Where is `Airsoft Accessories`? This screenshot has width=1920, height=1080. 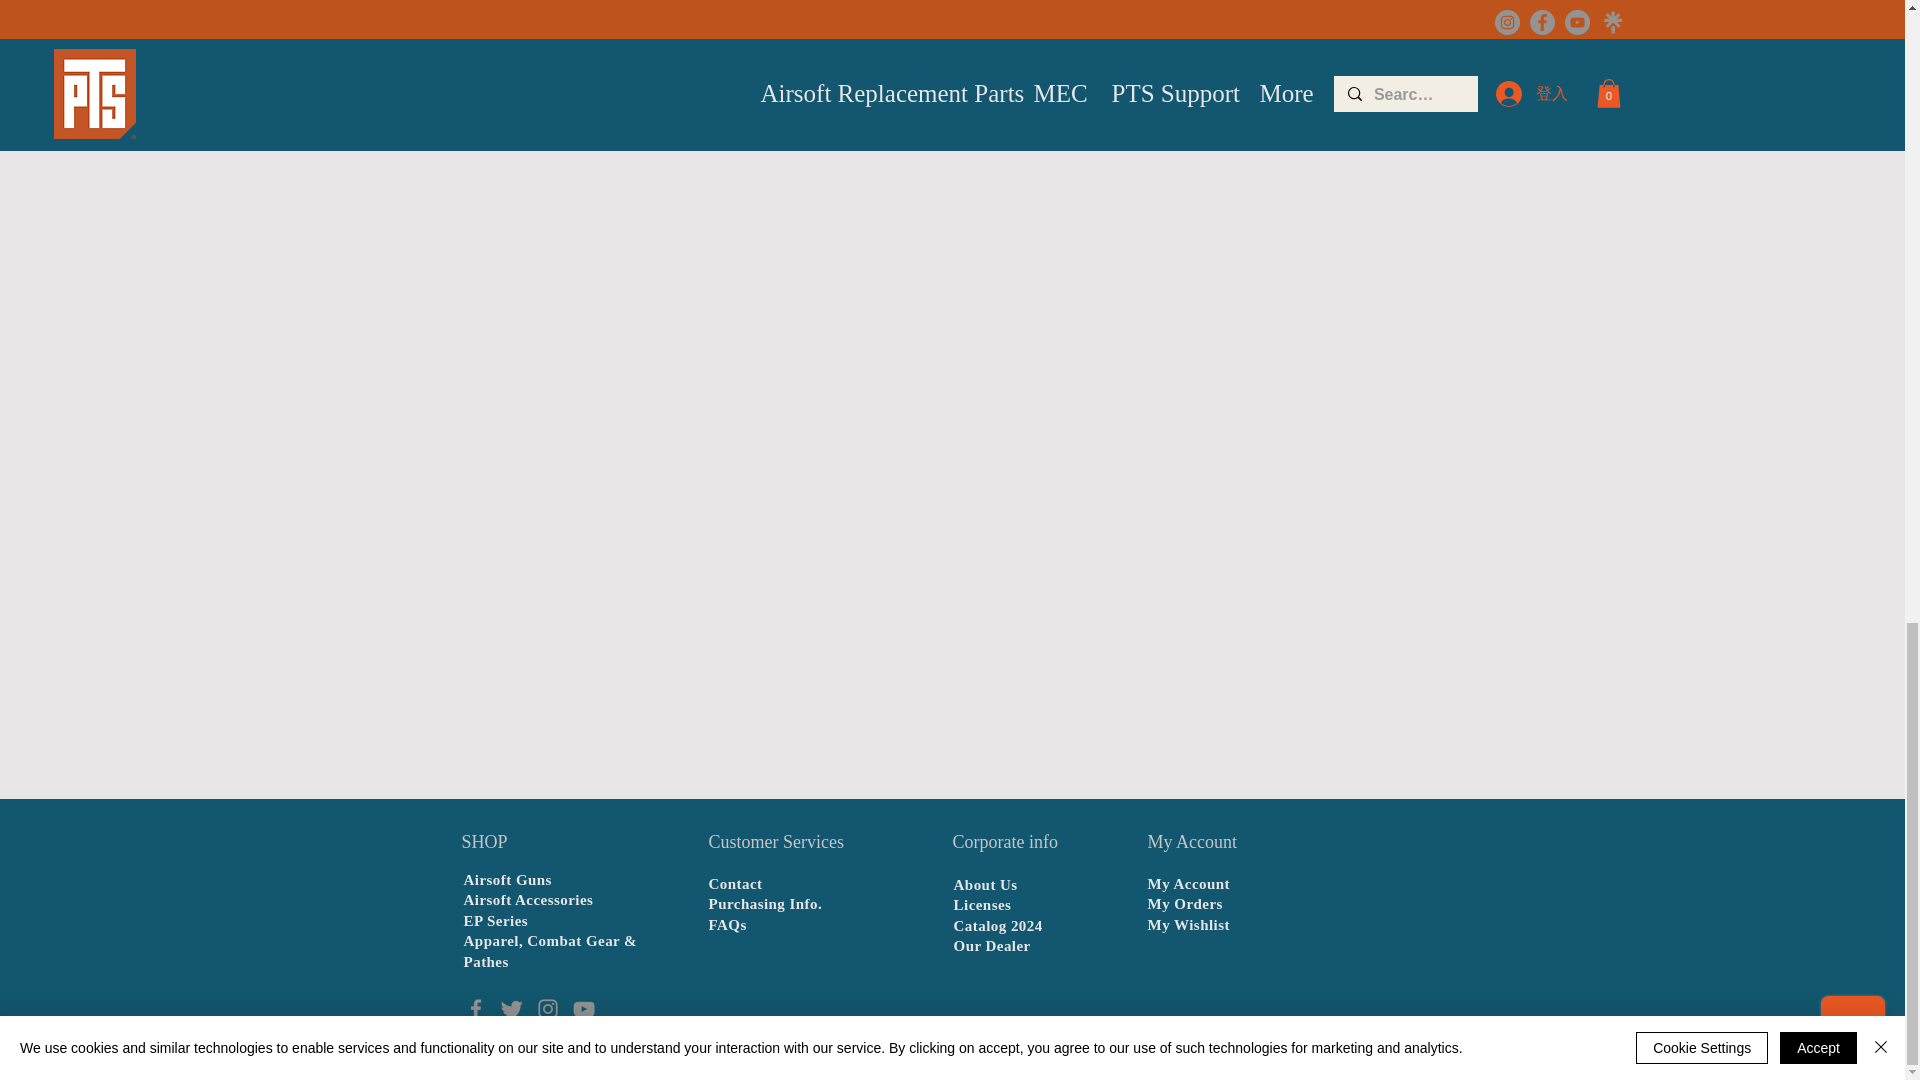
Airsoft Accessories is located at coordinates (528, 900).